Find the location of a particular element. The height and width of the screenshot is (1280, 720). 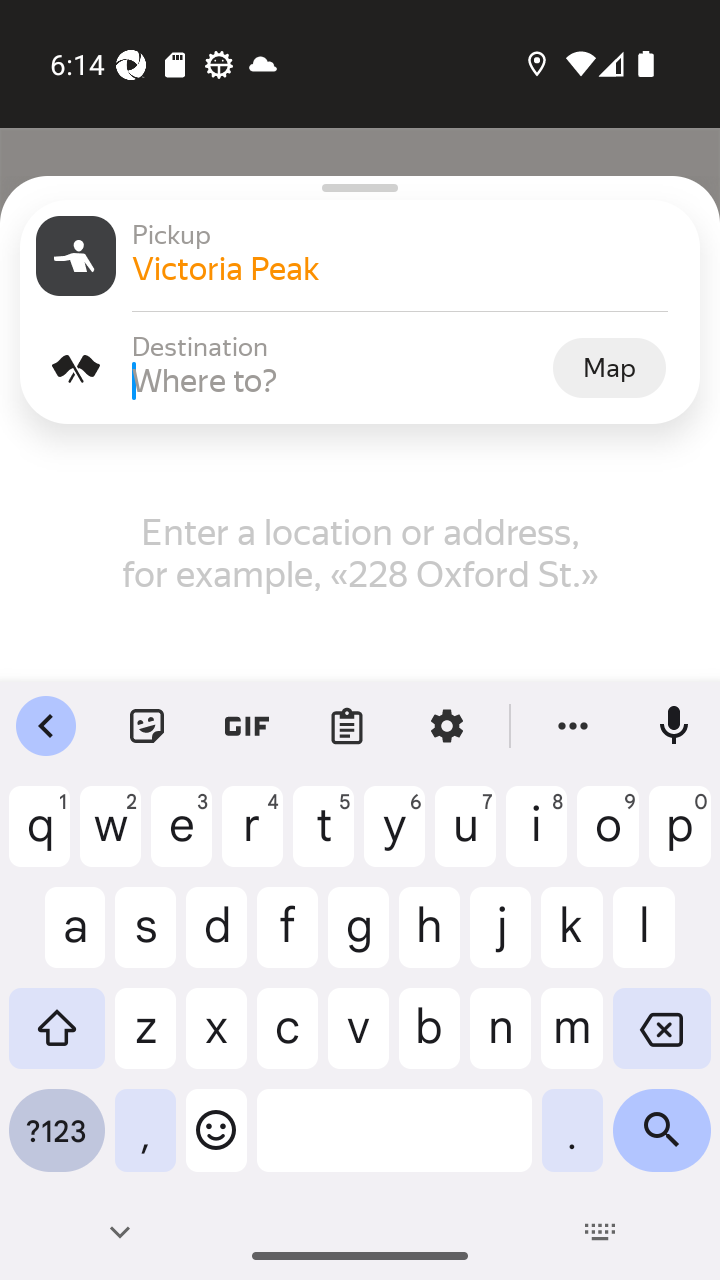

Pickup Pickup Victoria Peak is located at coordinates (360, 256).